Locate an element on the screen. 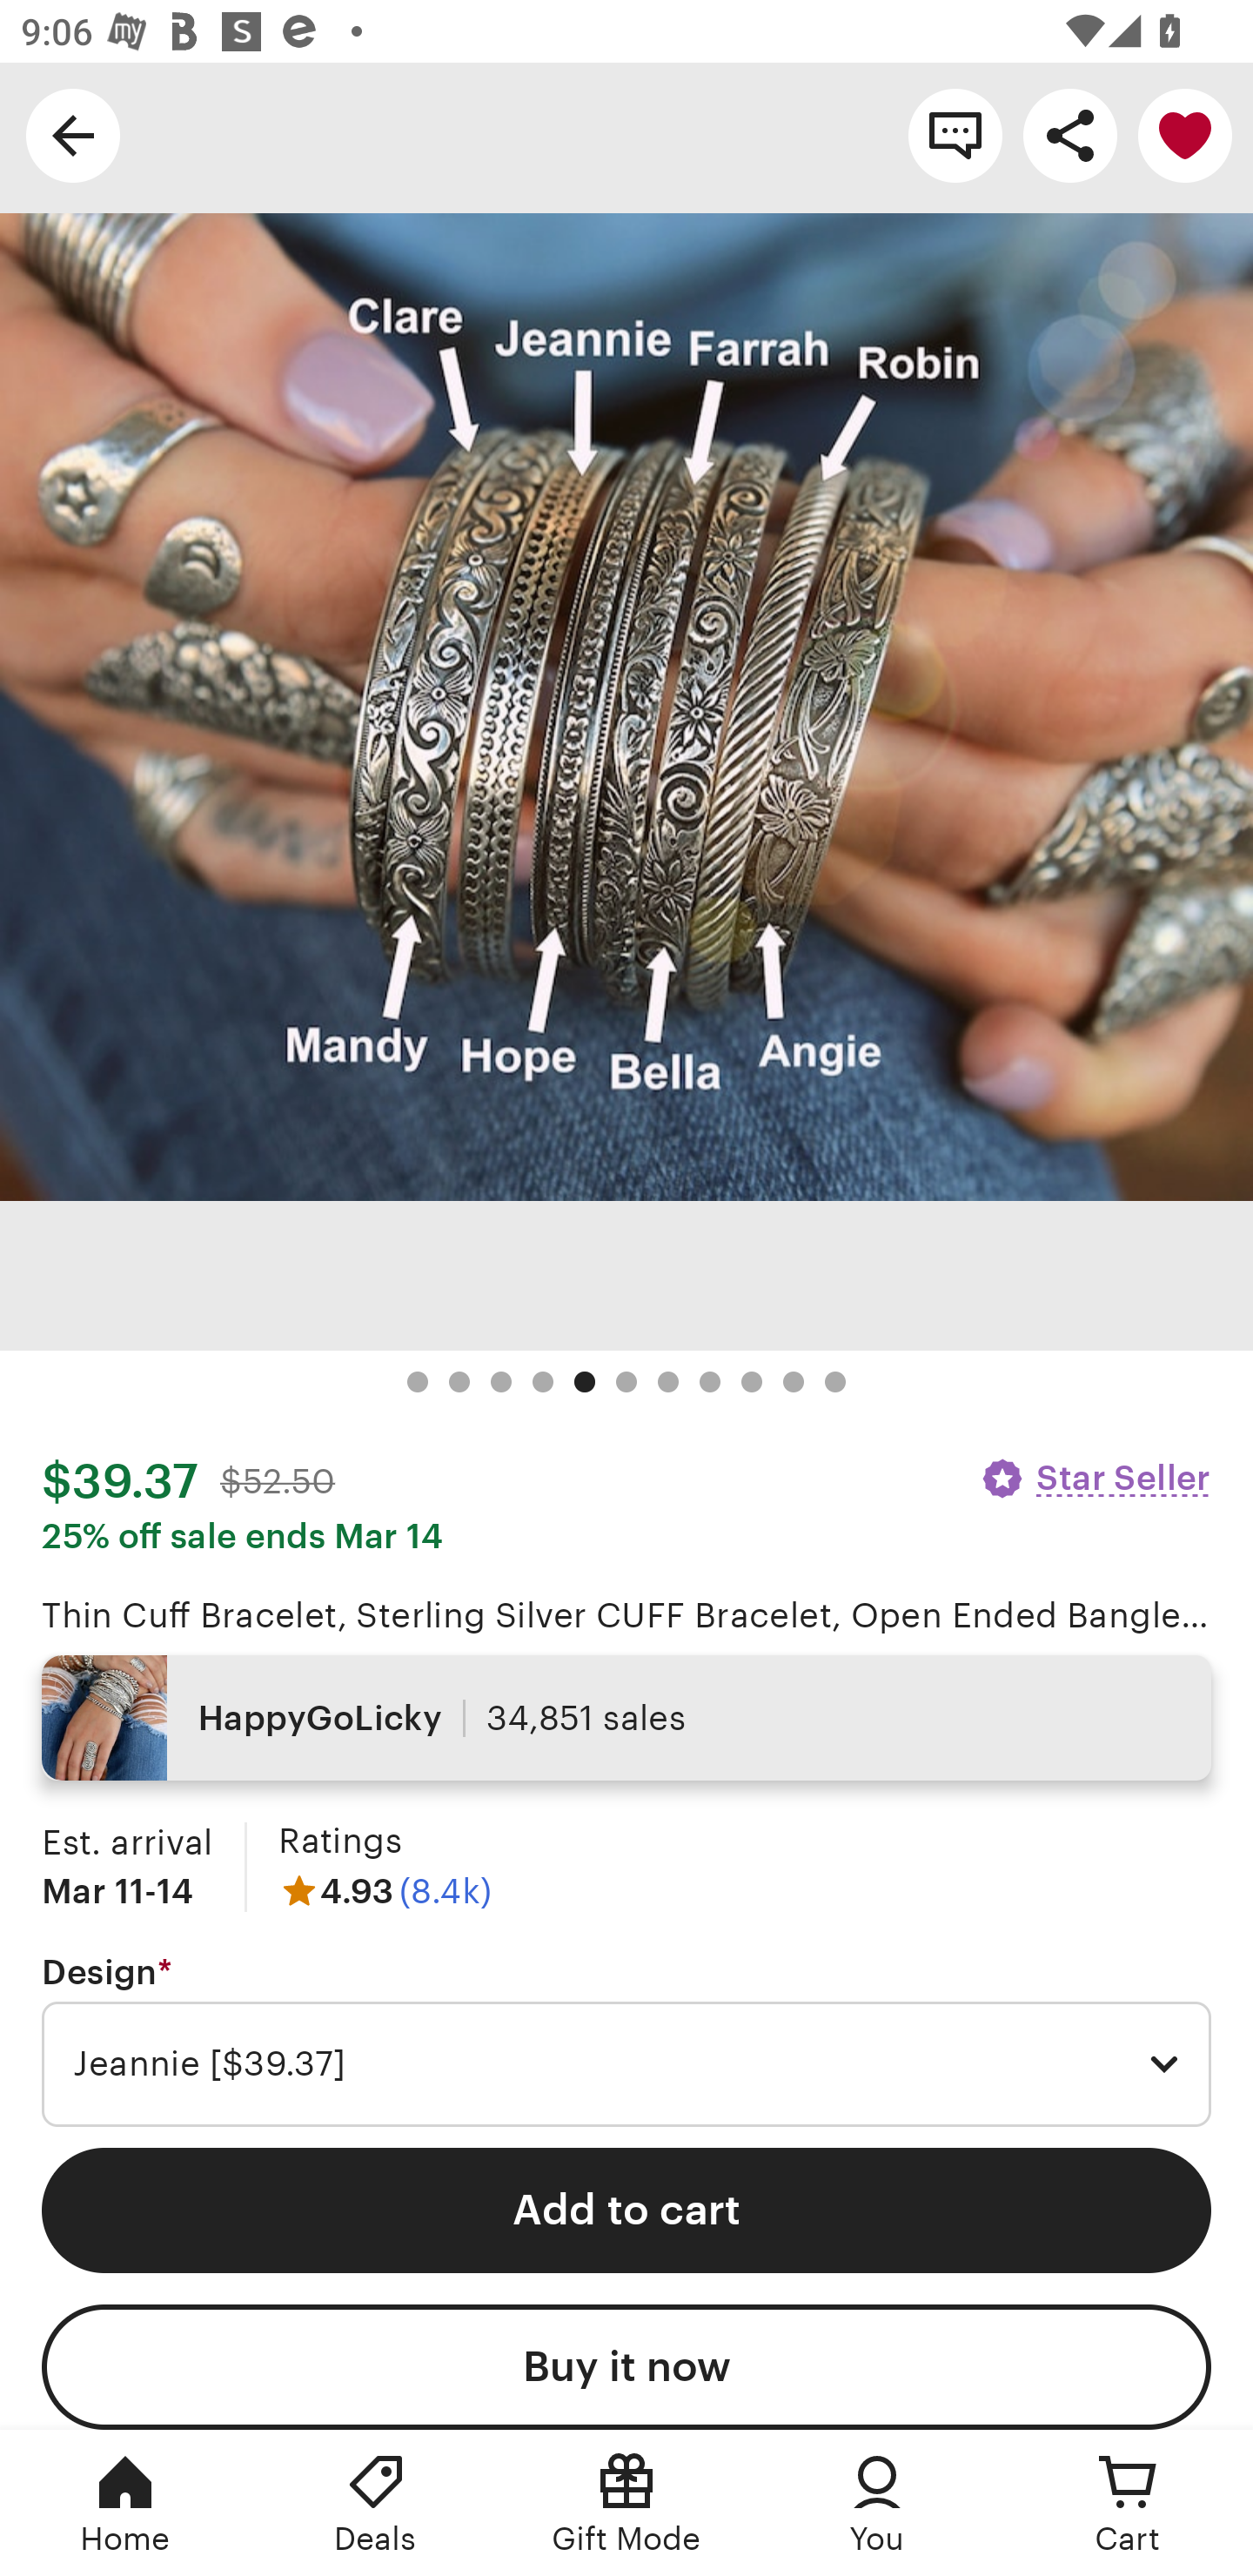 This screenshot has width=1253, height=2576. Buy it now is located at coordinates (626, 2367).